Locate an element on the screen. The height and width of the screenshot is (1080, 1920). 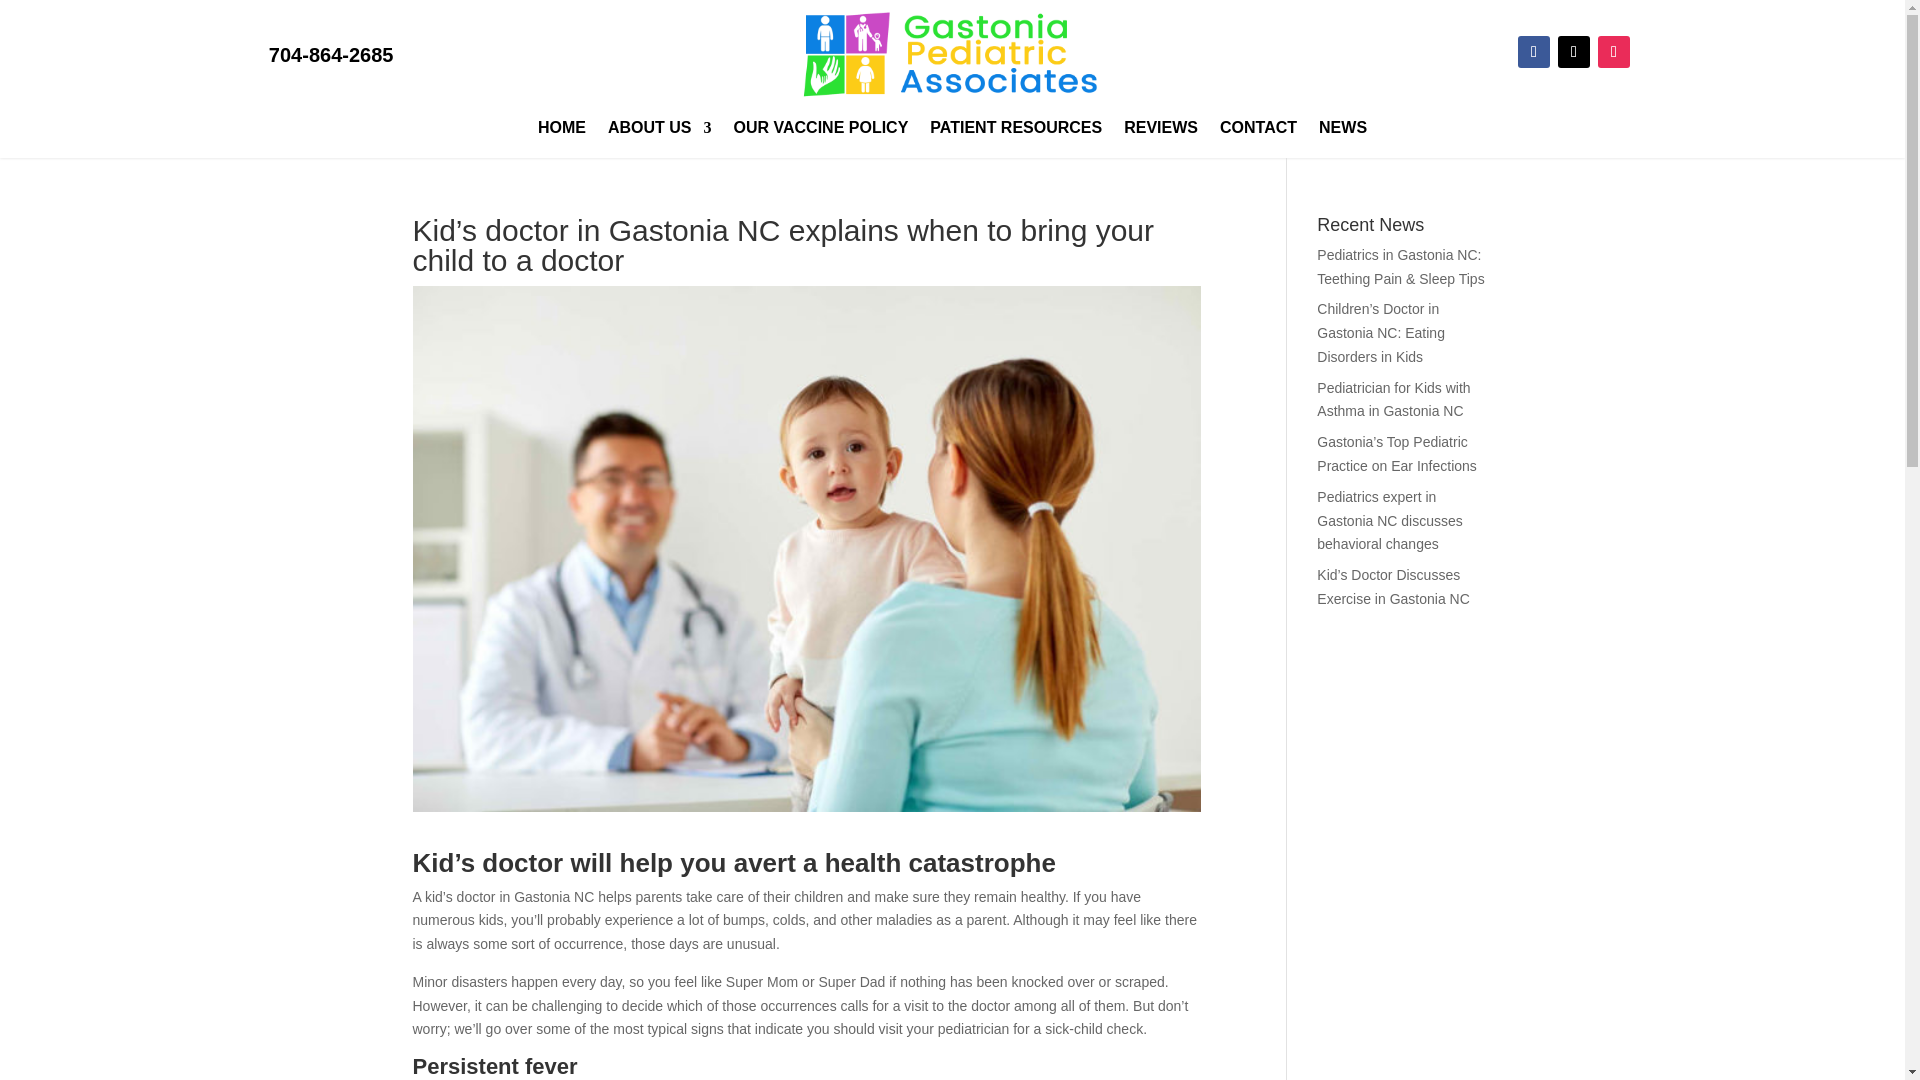
gastonia ped logo is located at coordinates (952, 56).